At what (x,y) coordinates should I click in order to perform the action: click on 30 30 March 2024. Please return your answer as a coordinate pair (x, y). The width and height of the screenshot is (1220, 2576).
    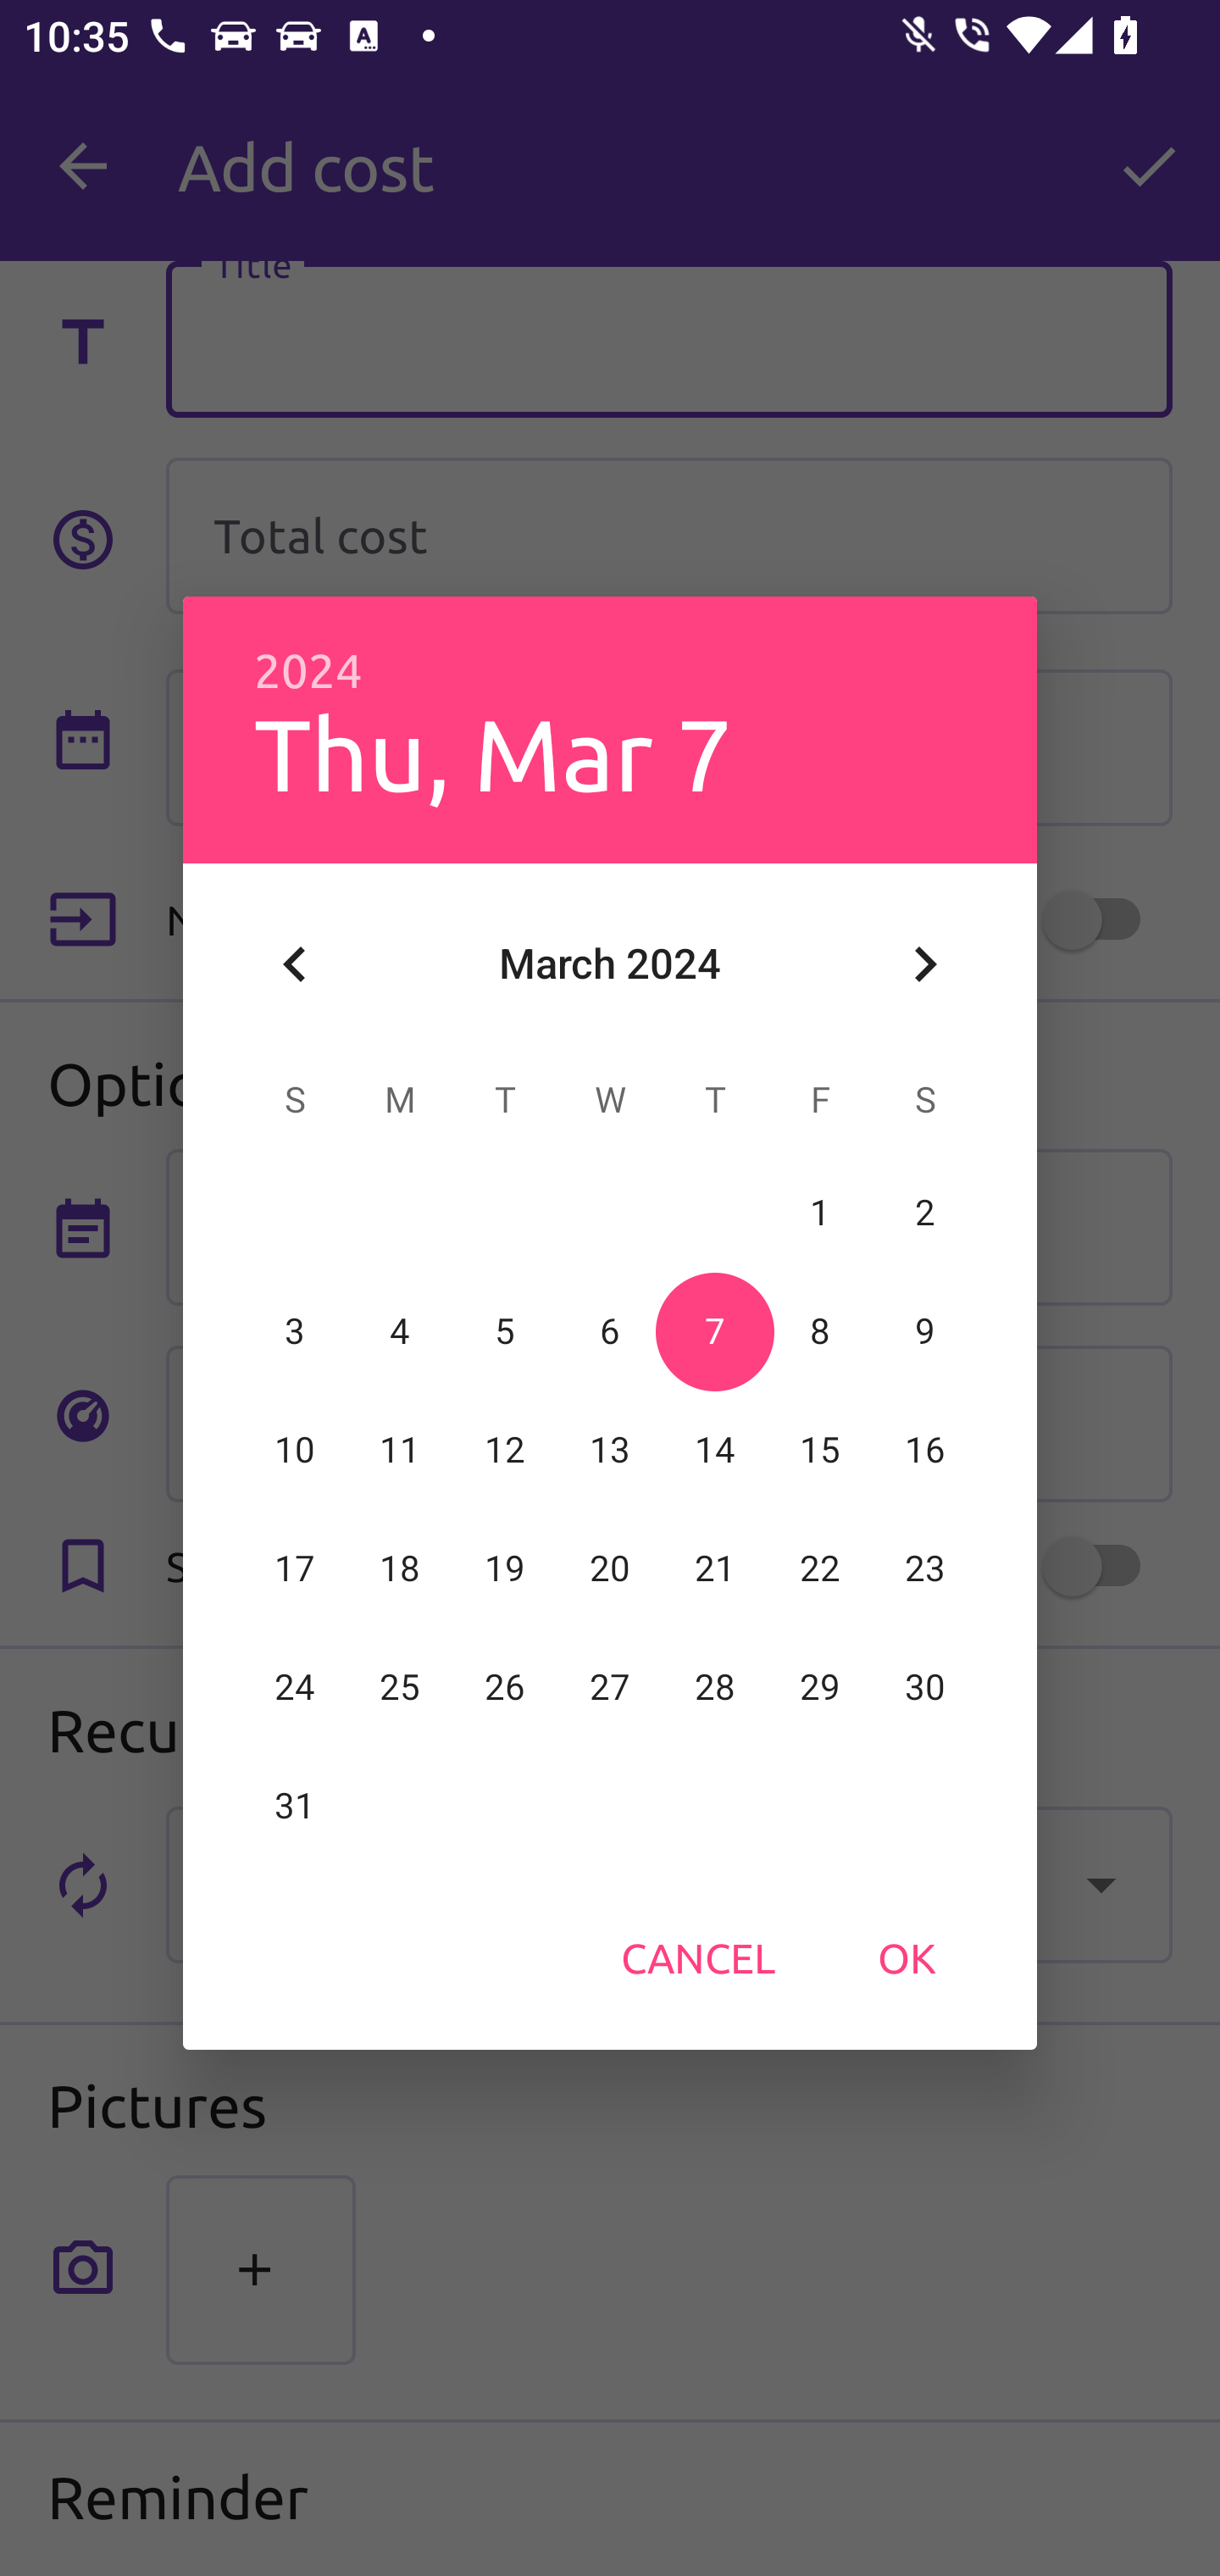
    Looking at the image, I should click on (924, 1687).